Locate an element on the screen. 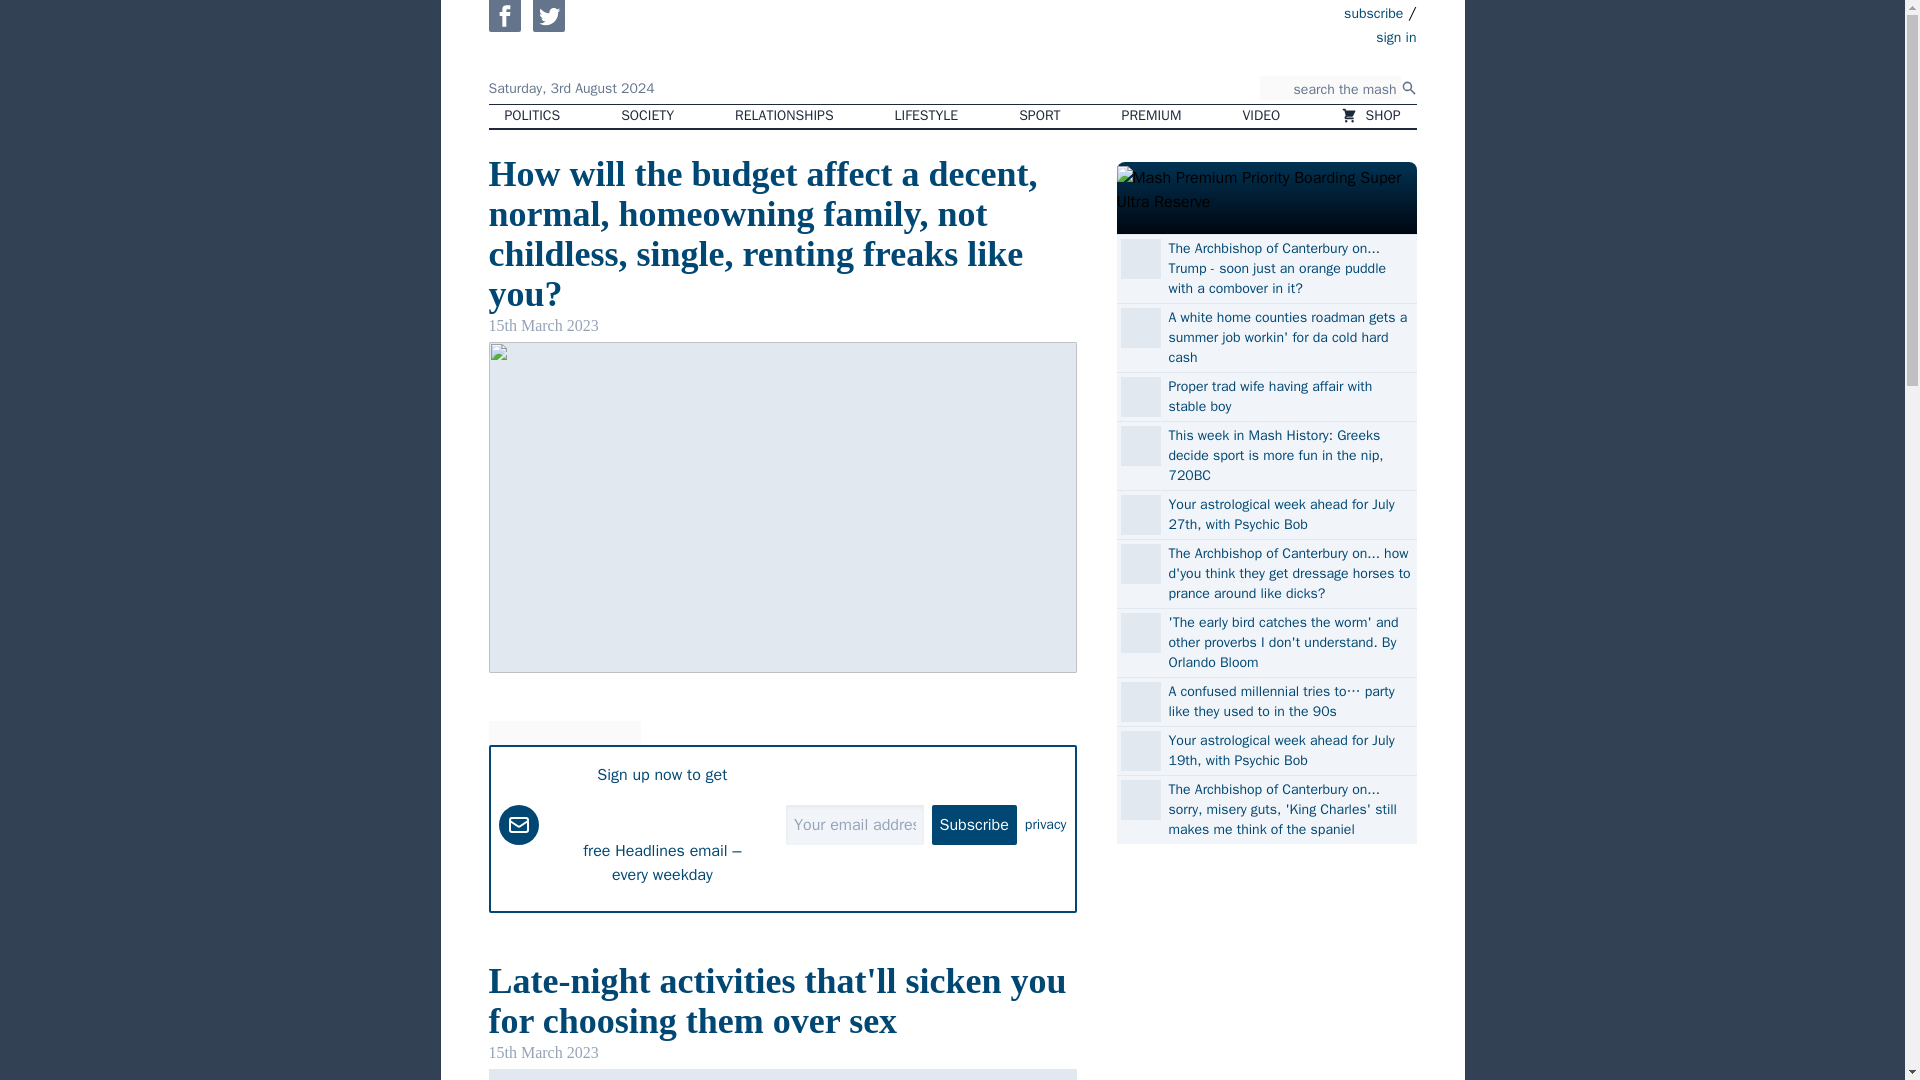  privacy is located at coordinates (1046, 824).